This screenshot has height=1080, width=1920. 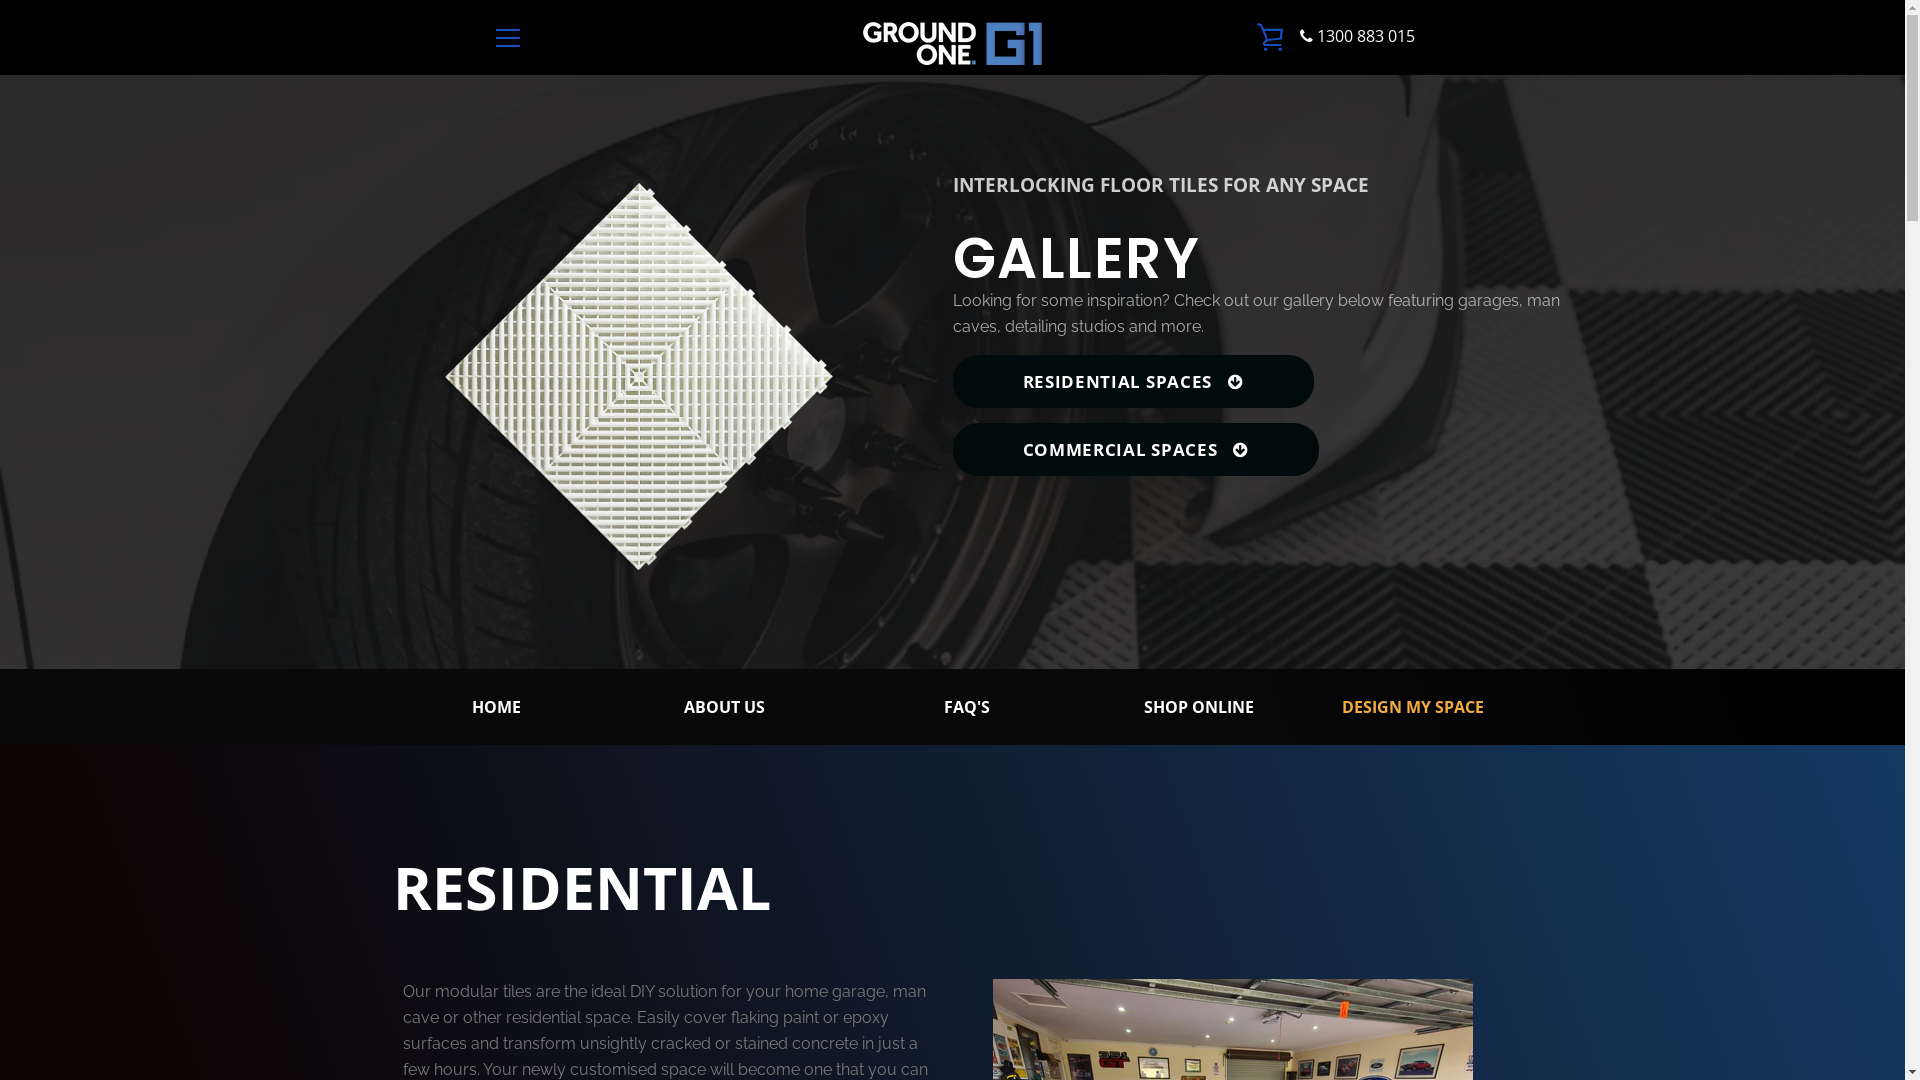 I want to click on Facebook, so click(x=492, y=1010).